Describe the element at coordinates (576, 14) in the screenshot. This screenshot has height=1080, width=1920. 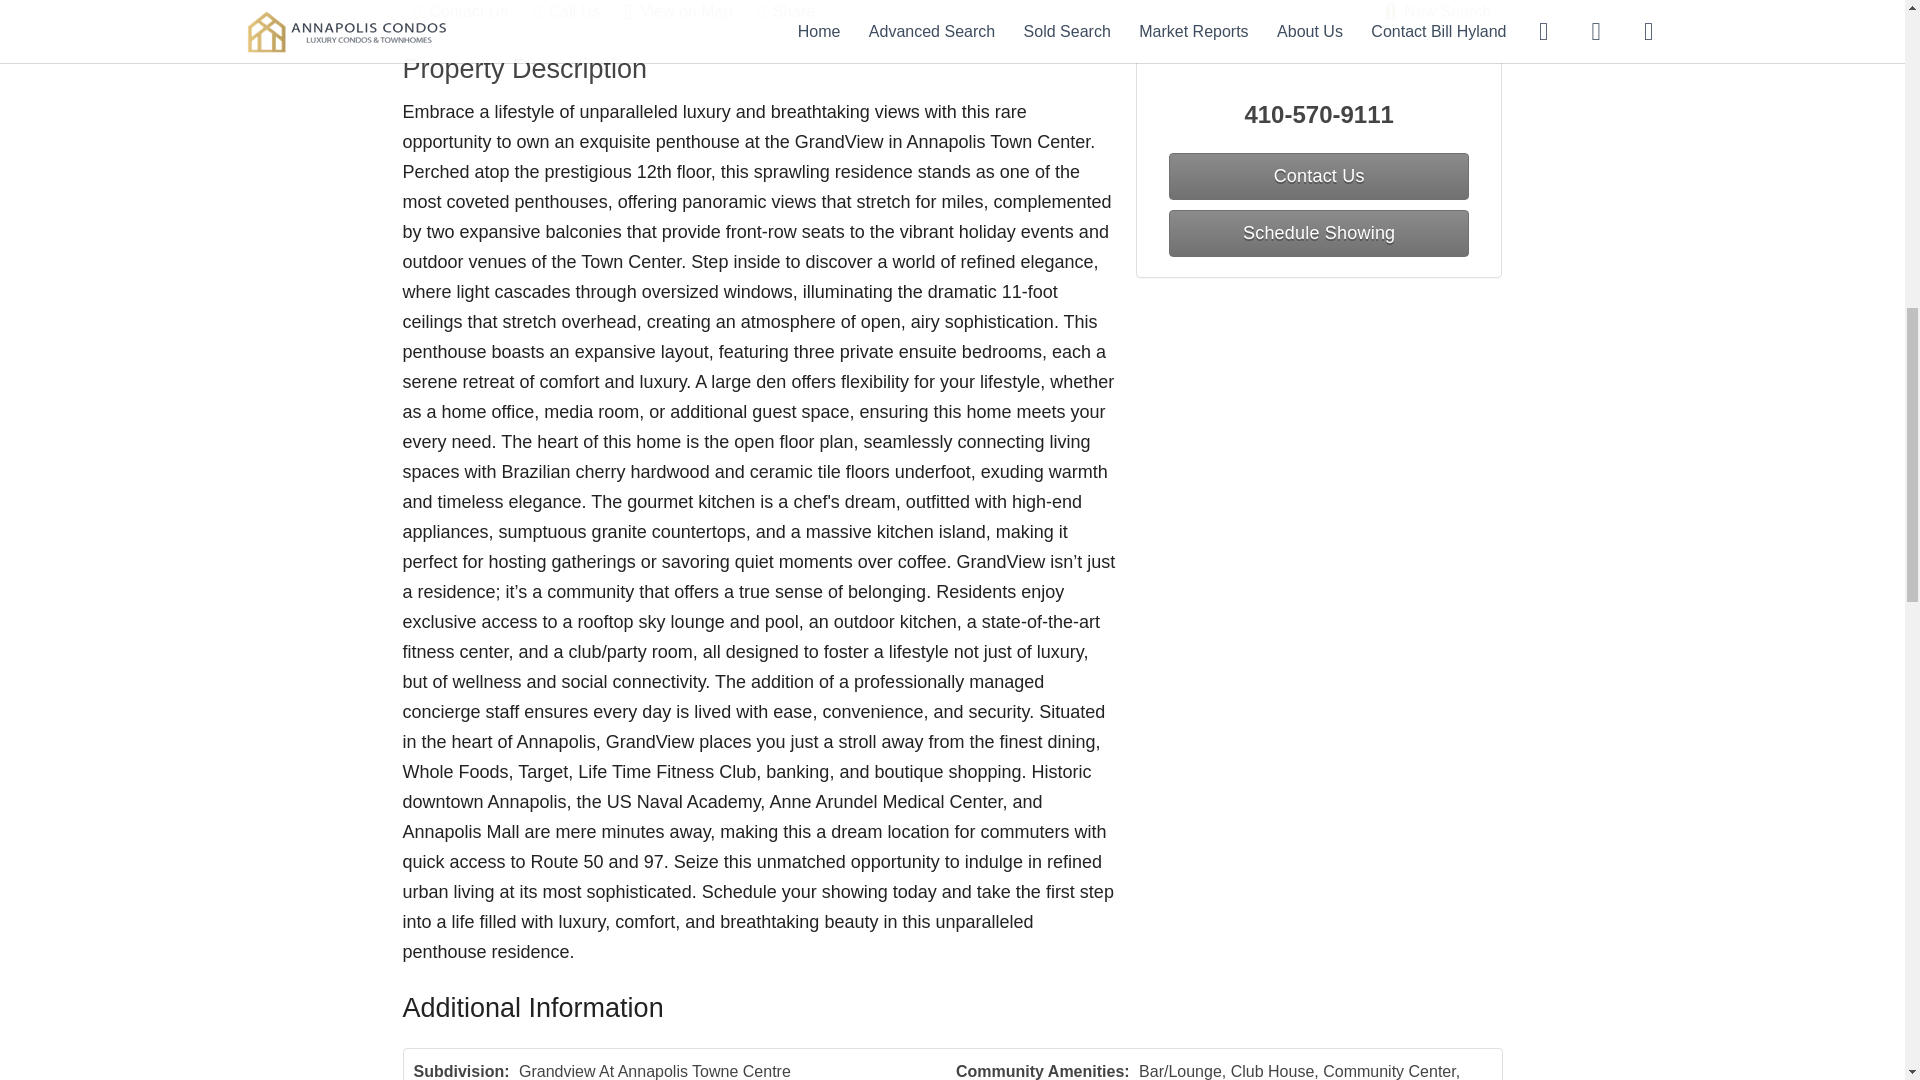
I see `Call Us` at that location.